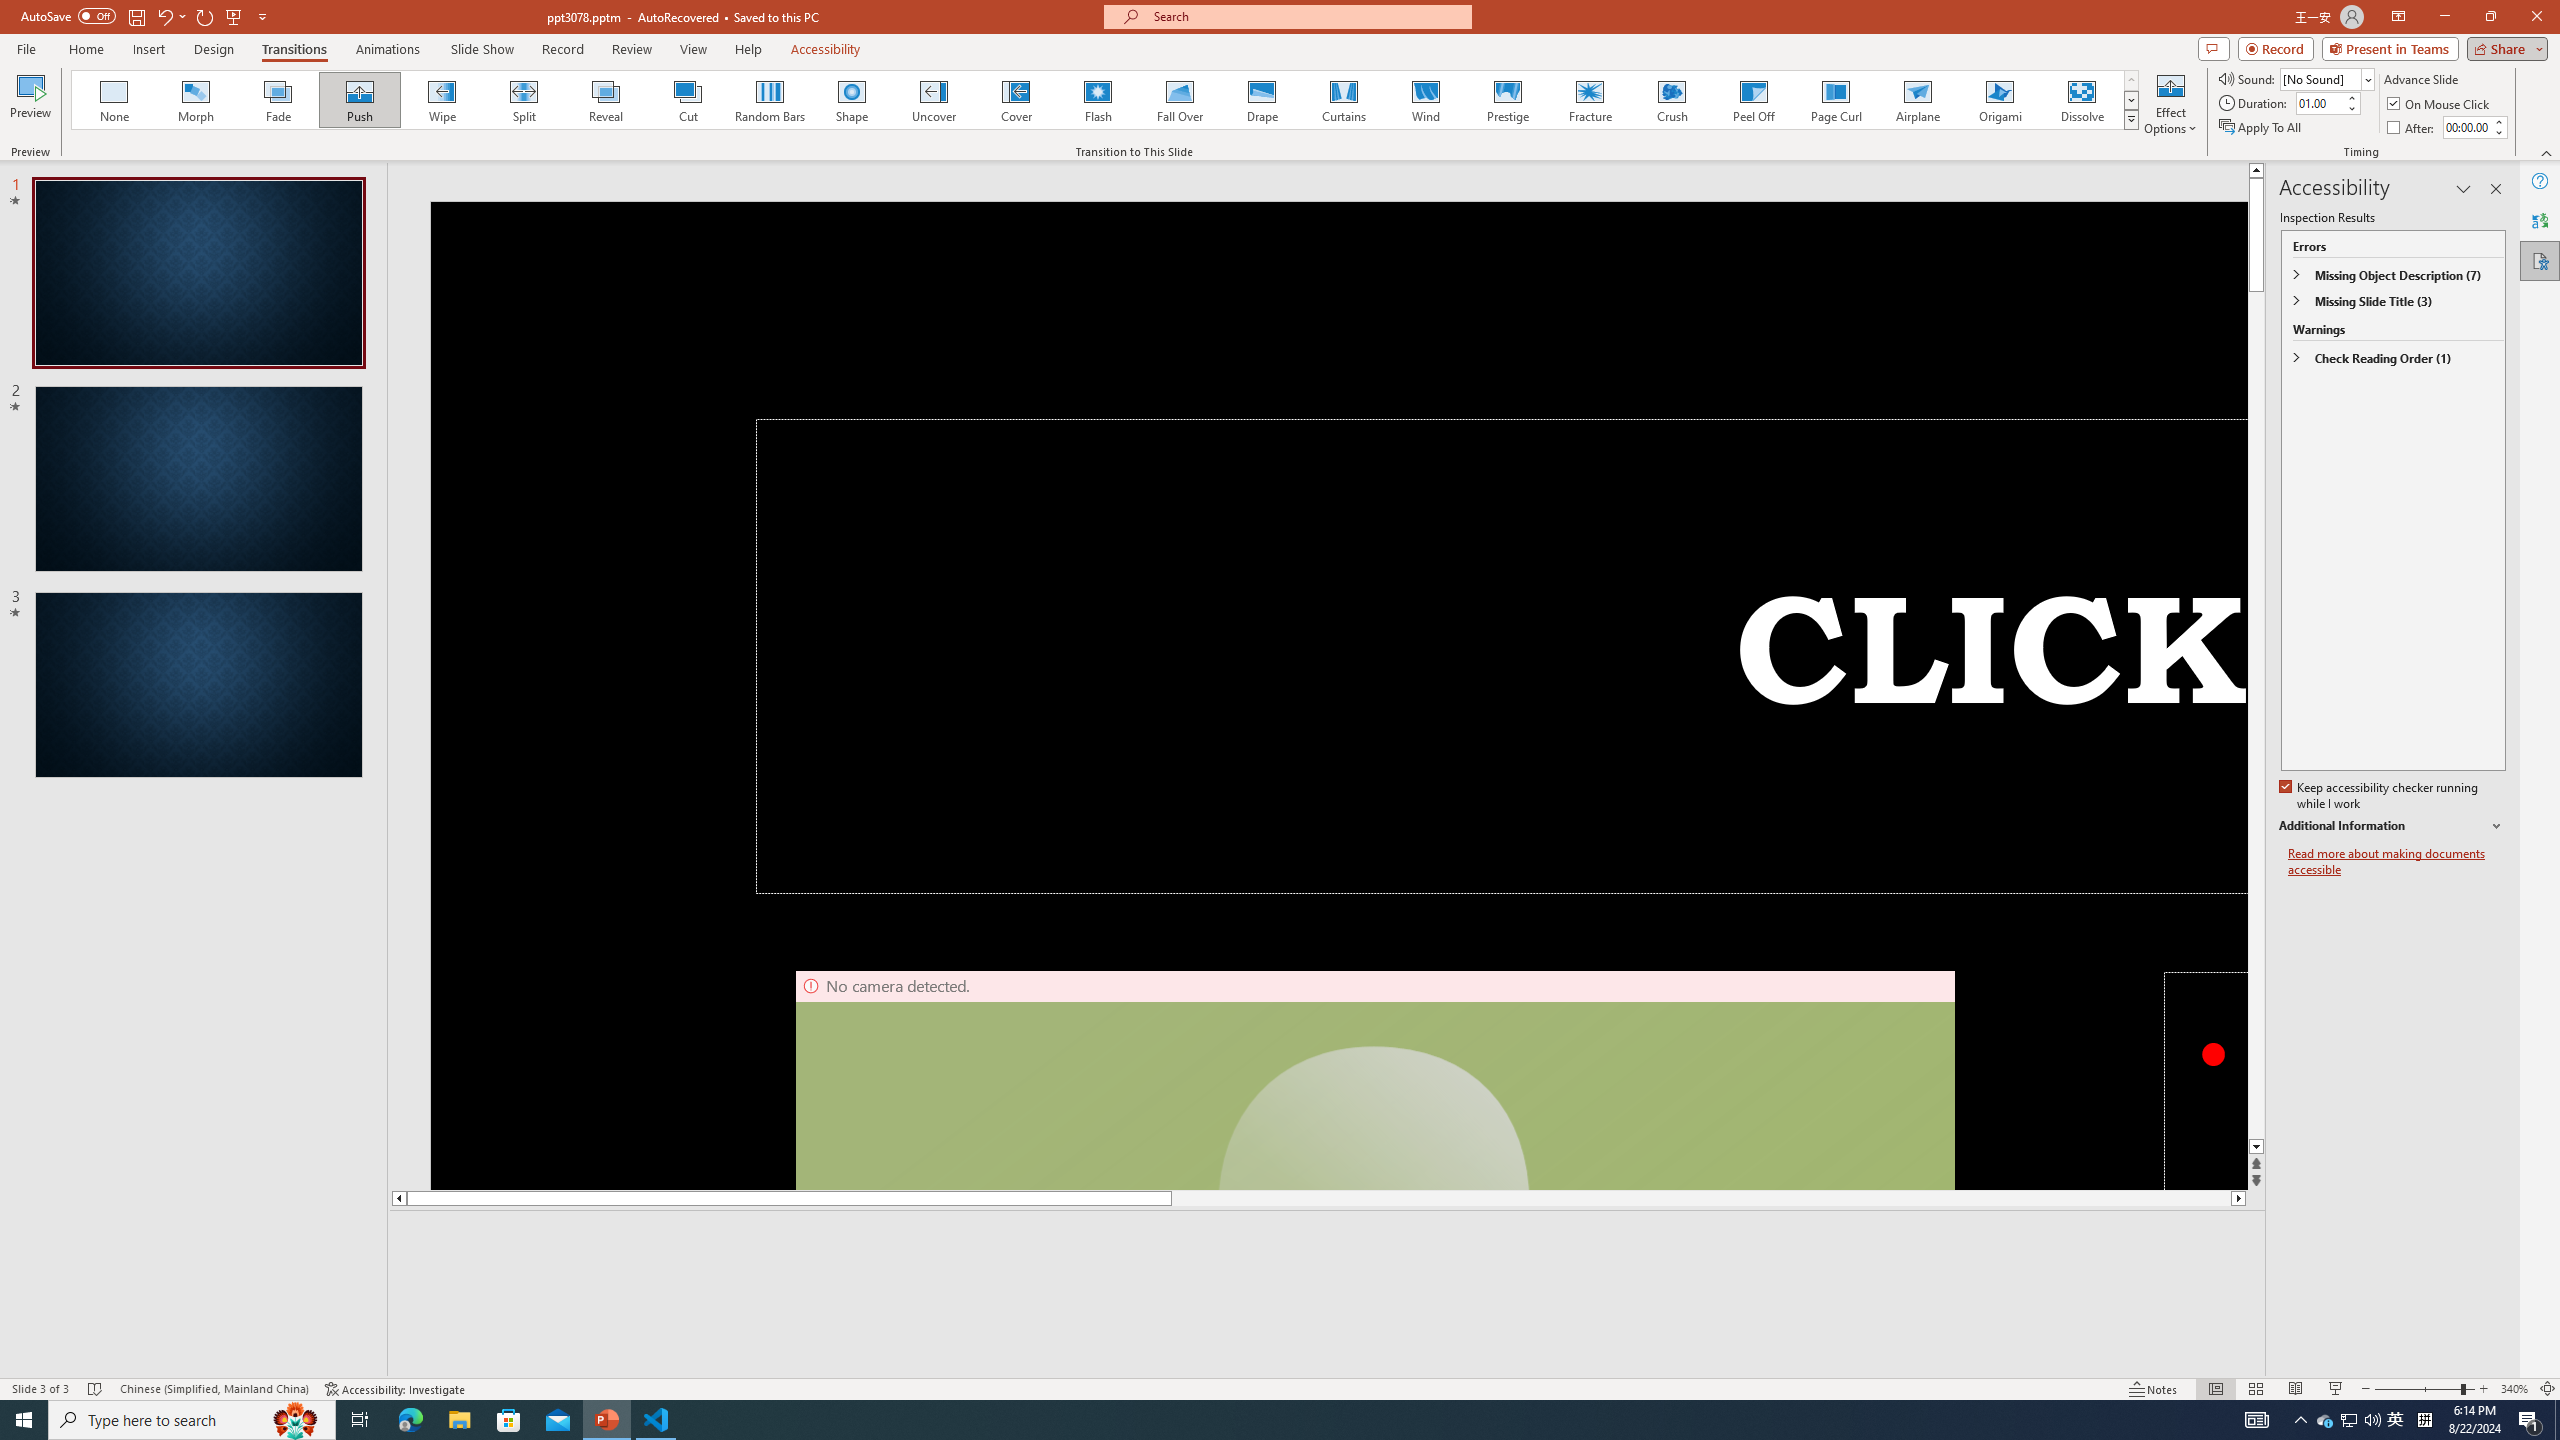  Describe the element at coordinates (115, 100) in the screenshot. I see `None` at that location.